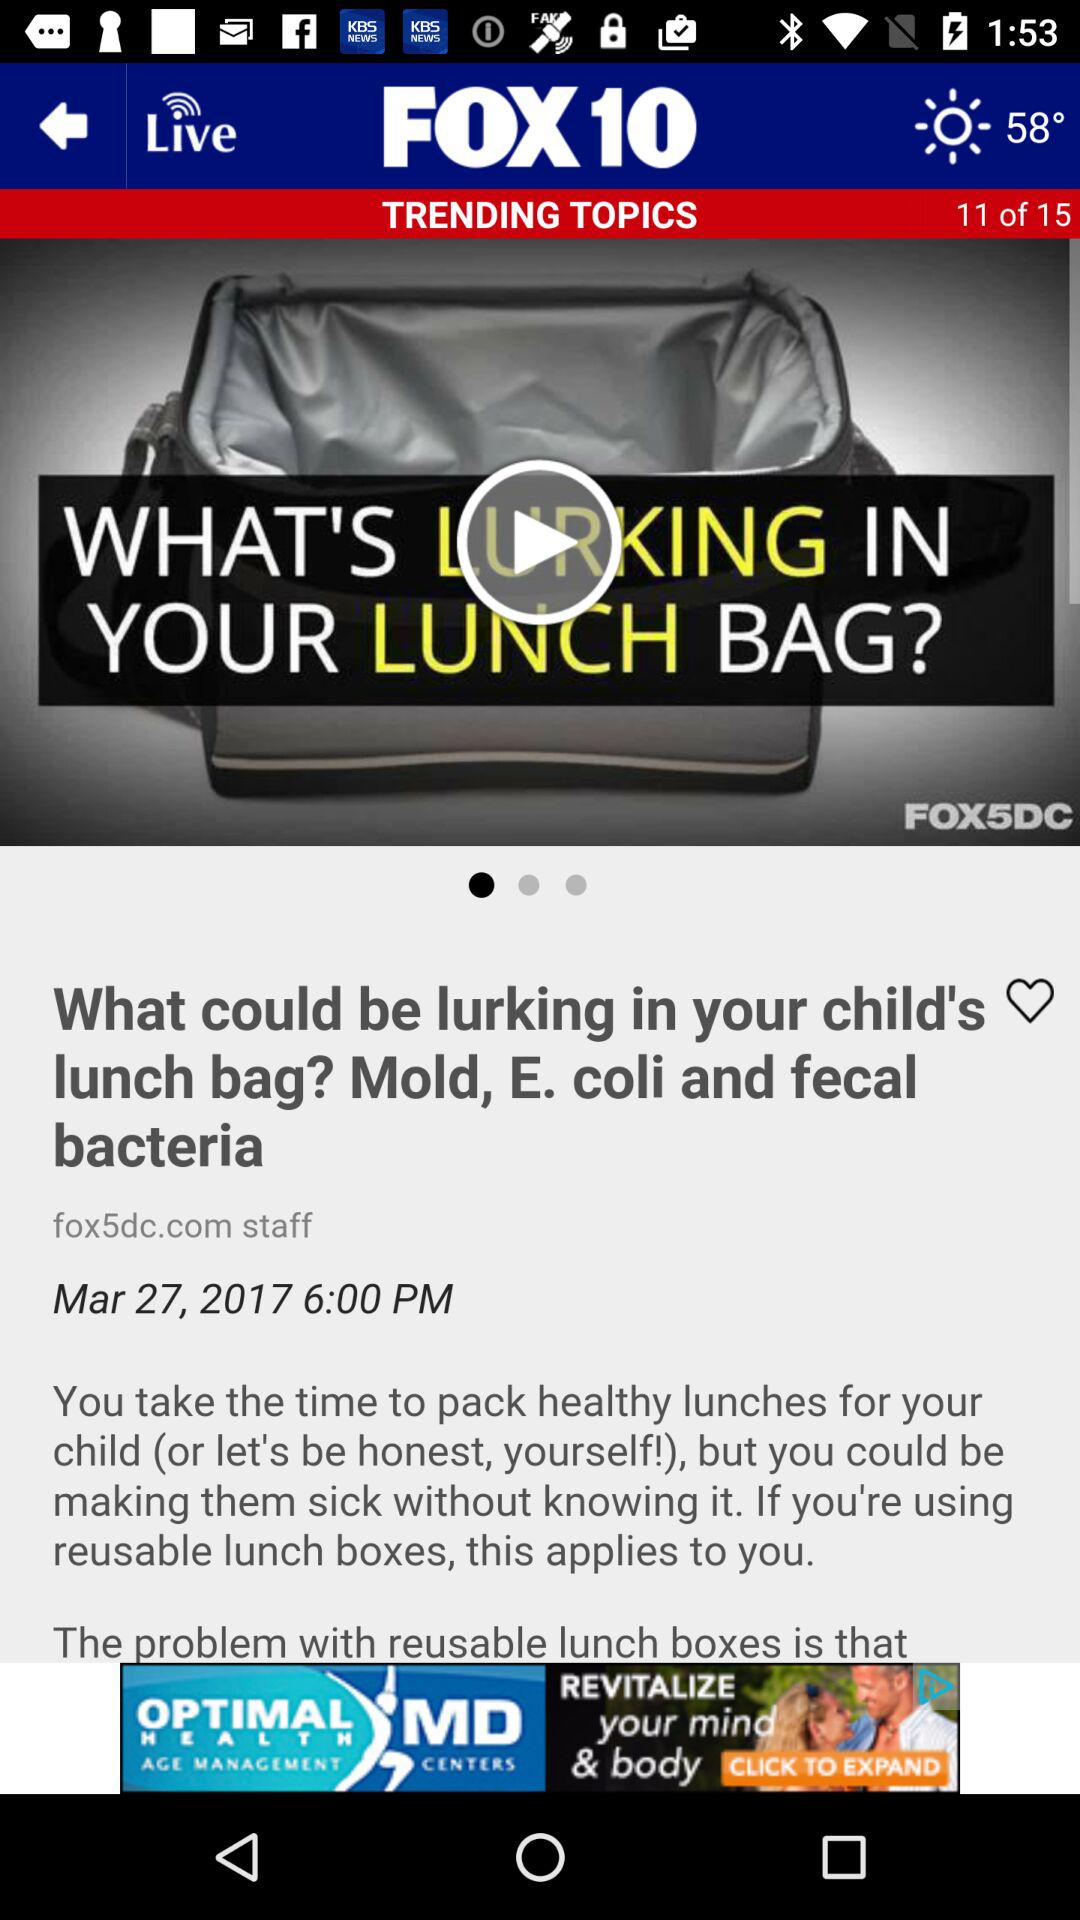  Describe the element at coordinates (189, 126) in the screenshot. I see `wifi pega` at that location.